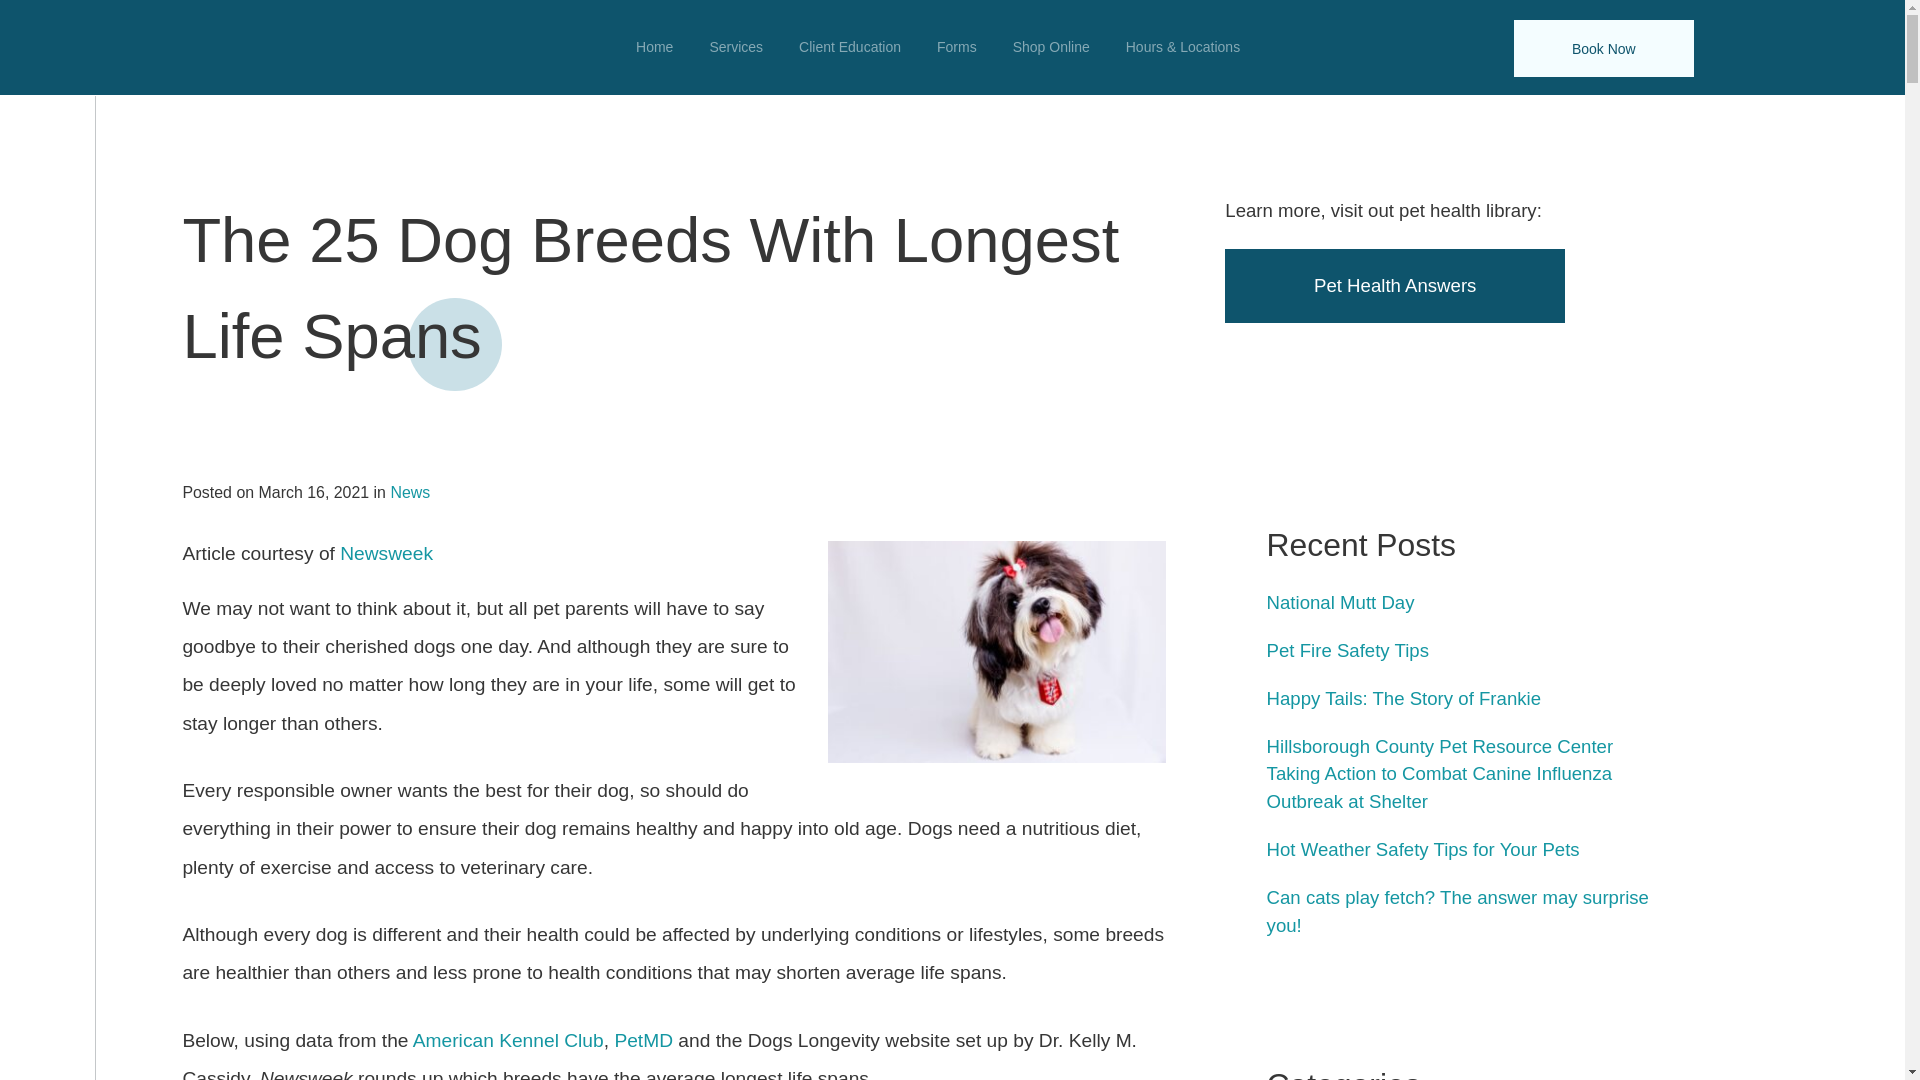  Describe the element at coordinates (644, 1040) in the screenshot. I see `PetMD` at that location.